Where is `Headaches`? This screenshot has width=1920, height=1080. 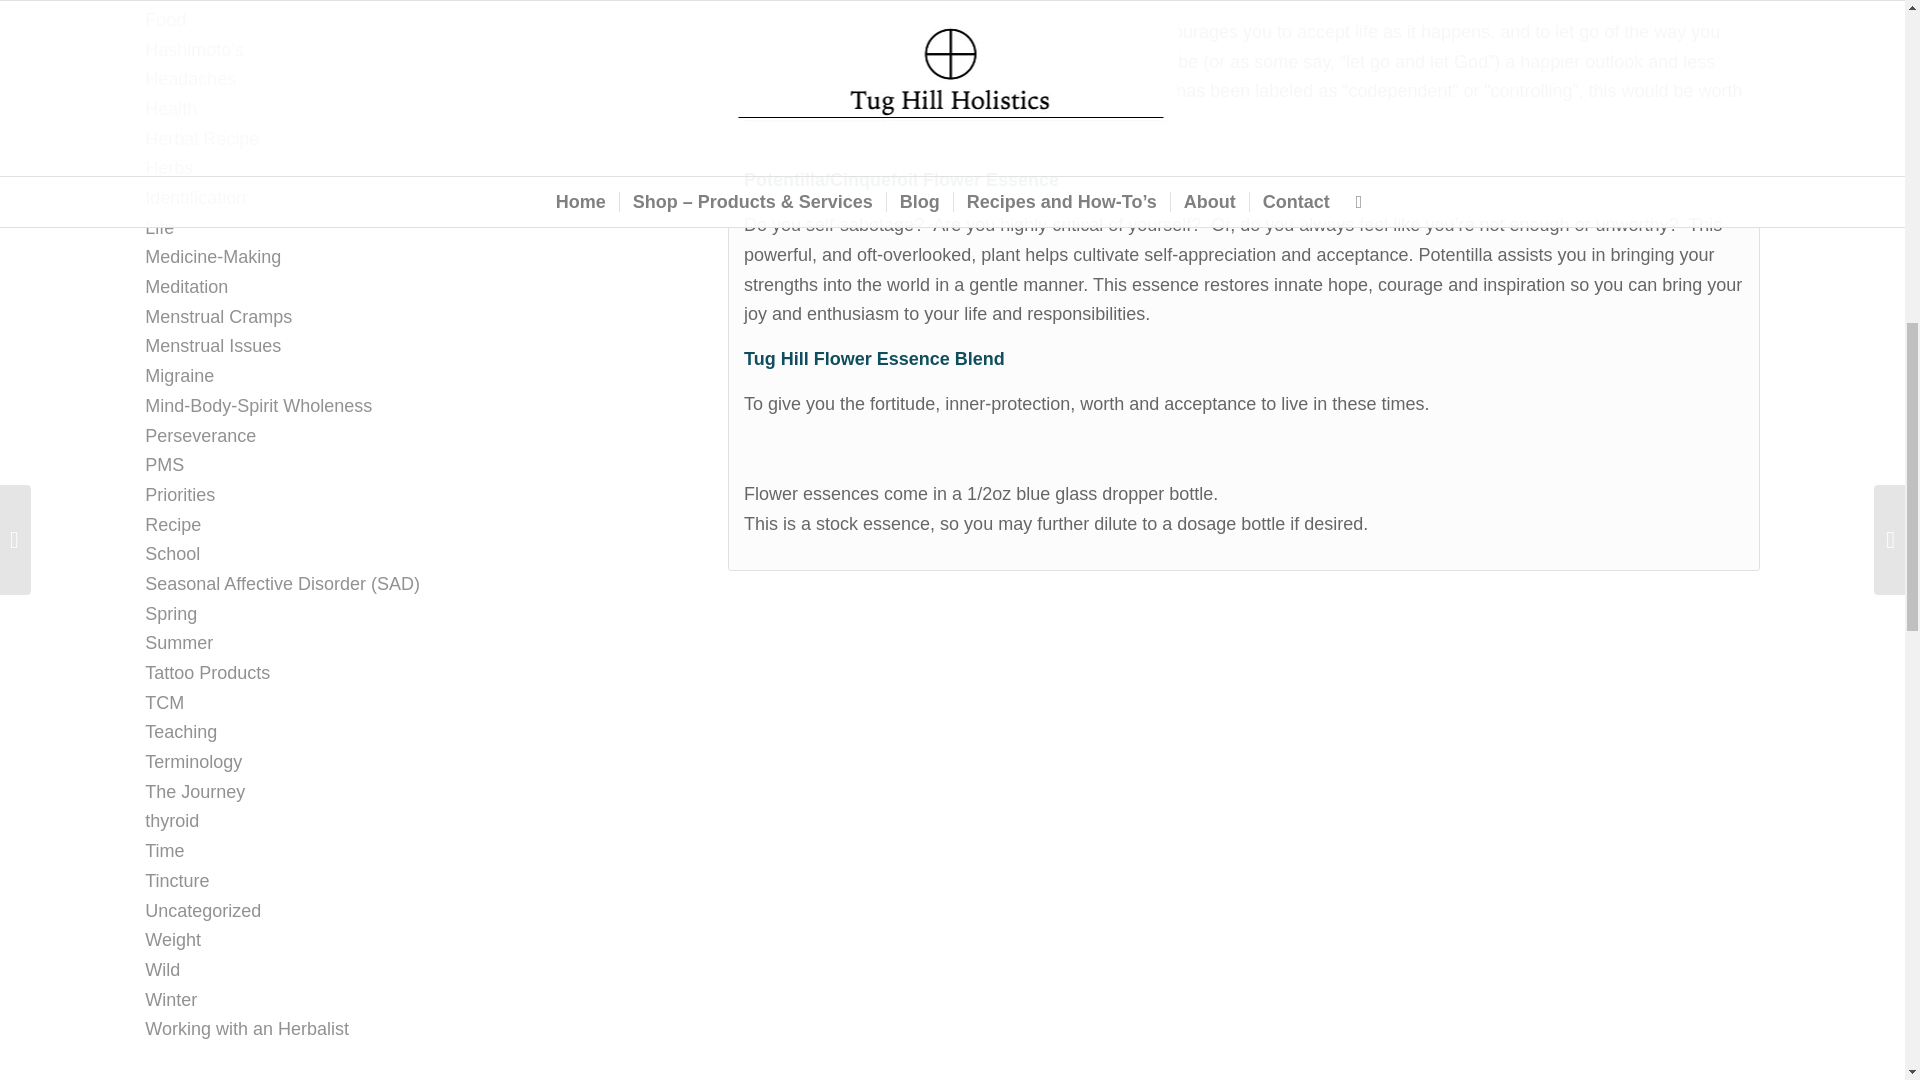 Headaches is located at coordinates (190, 78).